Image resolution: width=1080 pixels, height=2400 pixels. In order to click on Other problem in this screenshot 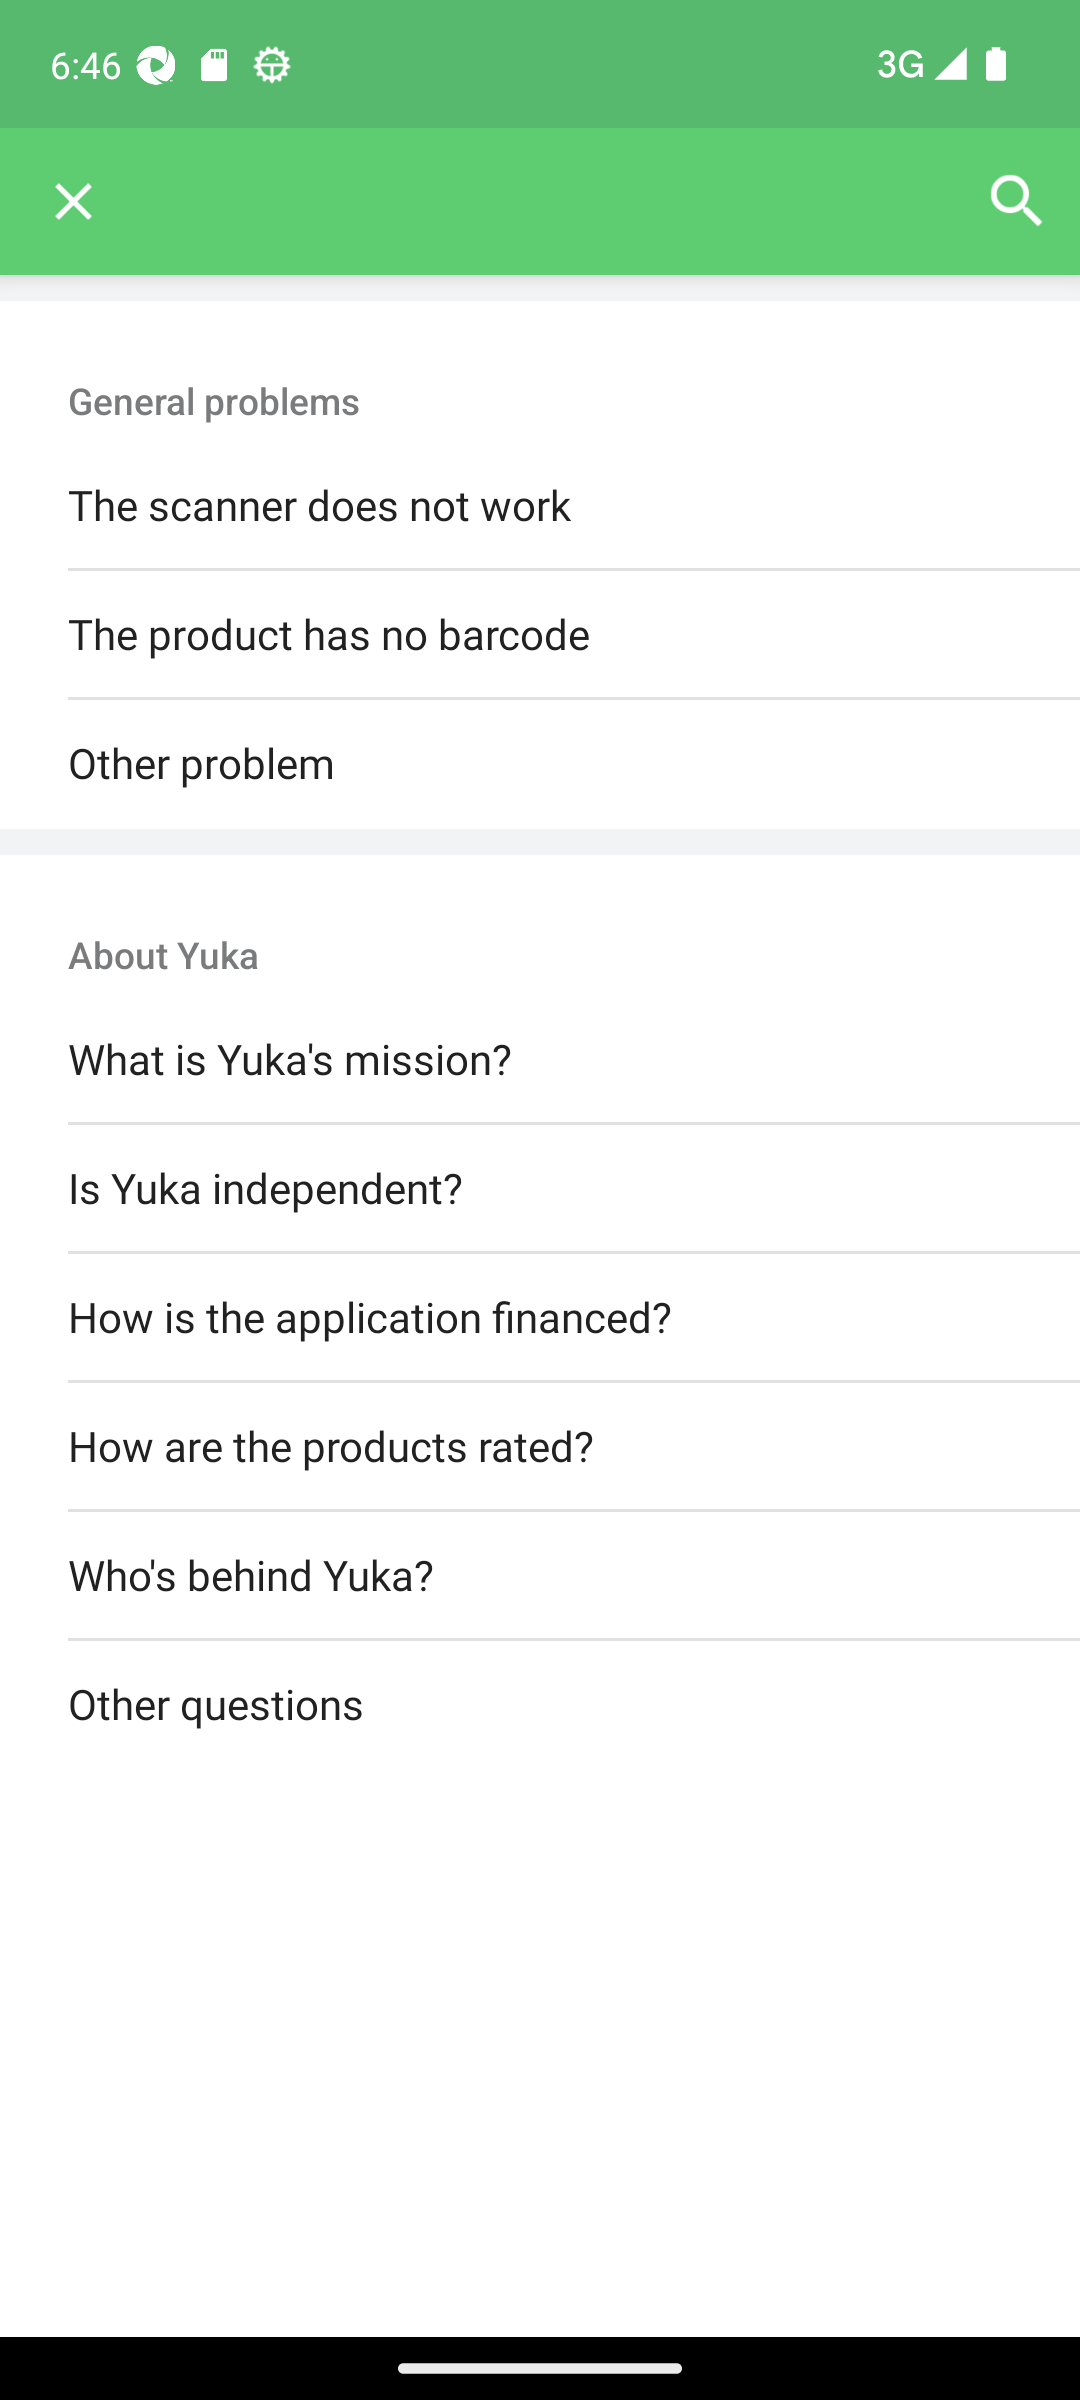, I will do `click(540, 764)`.